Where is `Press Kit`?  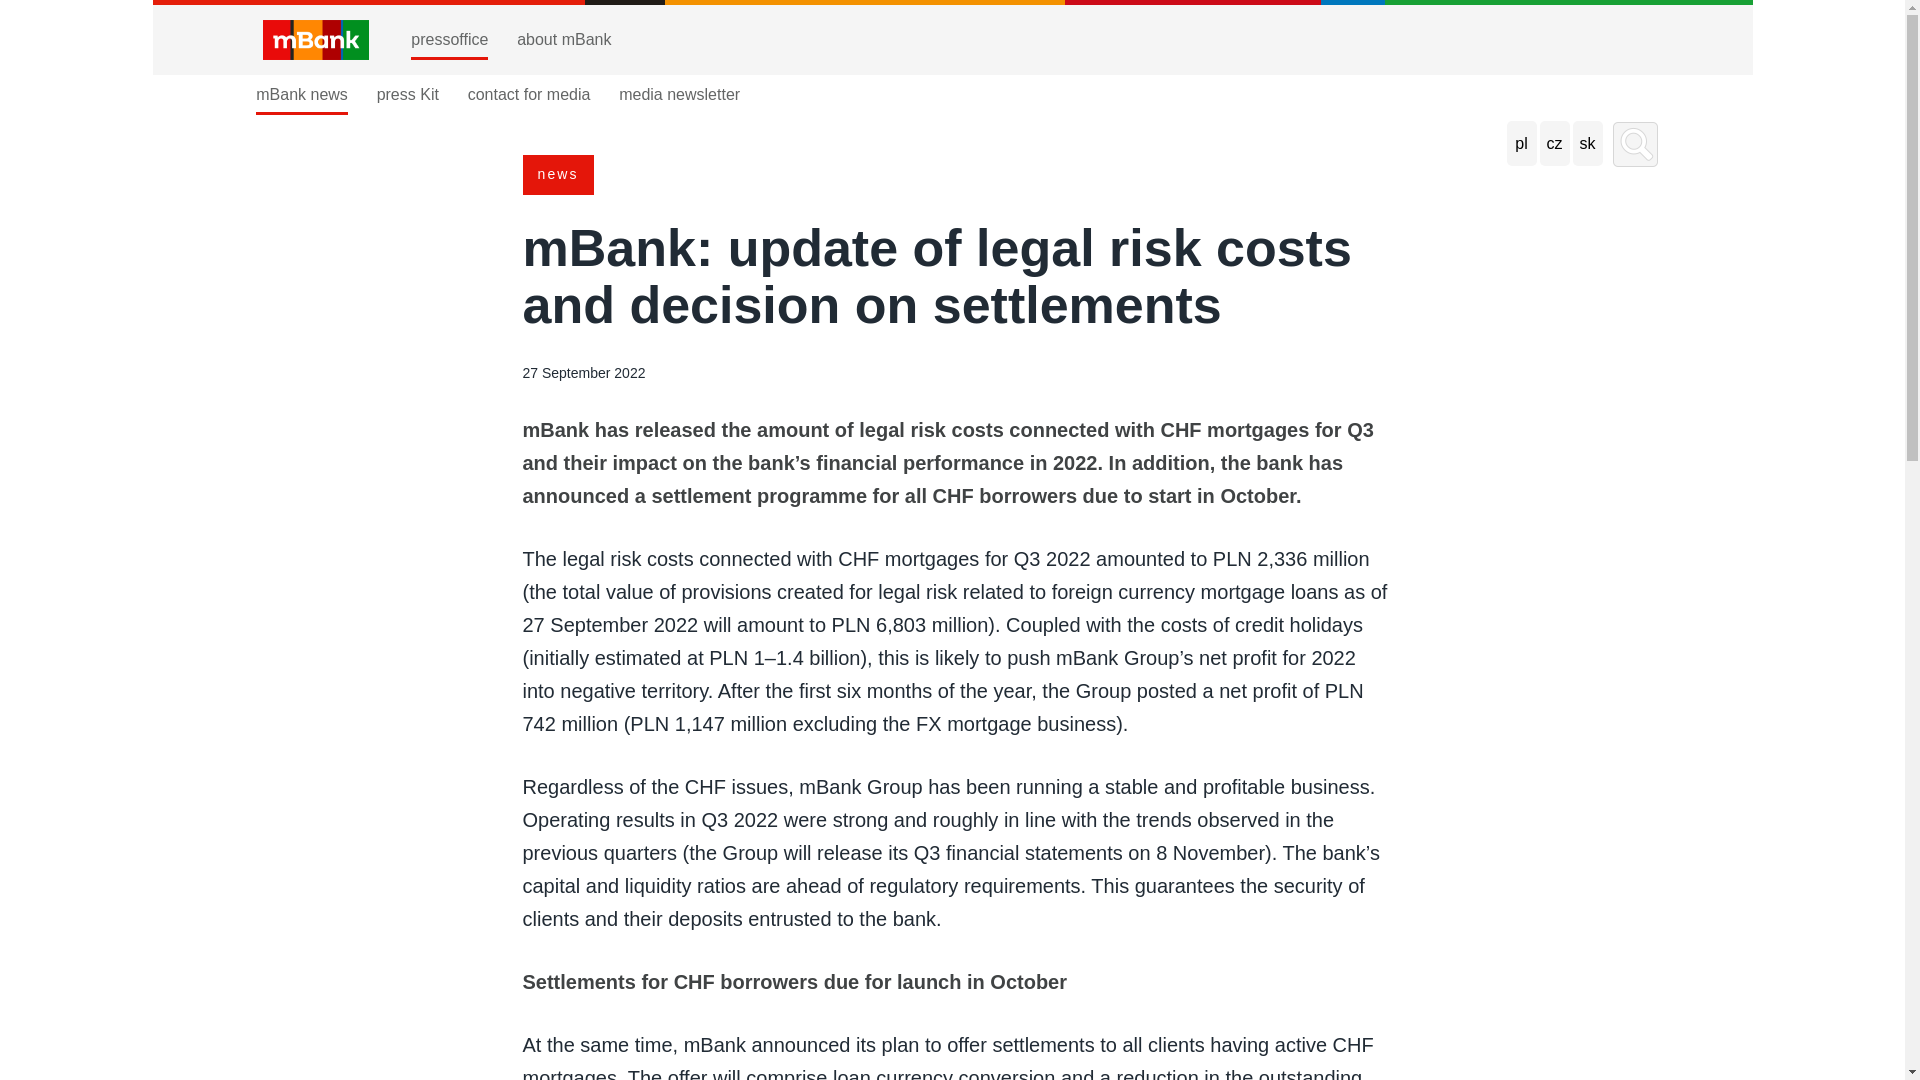 Press Kit is located at coordinates (408, 94).